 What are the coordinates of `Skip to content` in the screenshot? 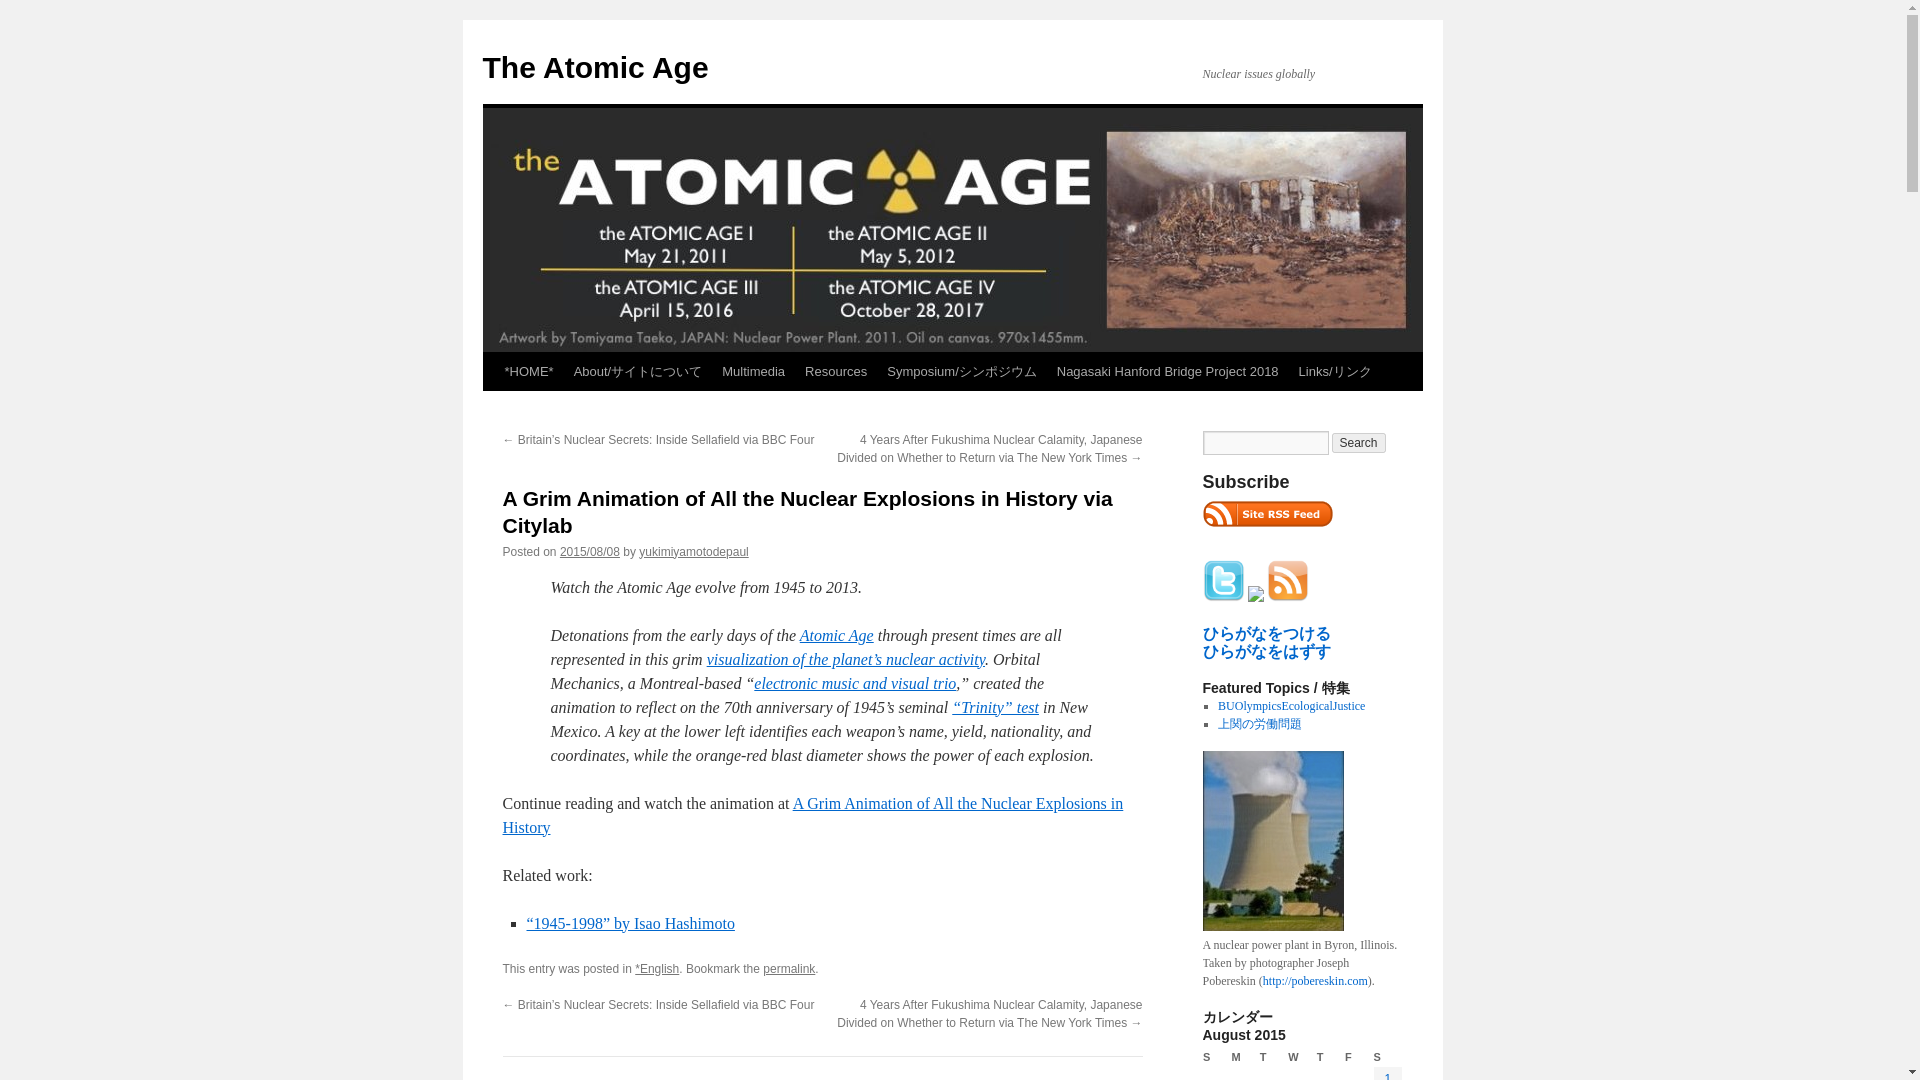 It's located at (491, 408).